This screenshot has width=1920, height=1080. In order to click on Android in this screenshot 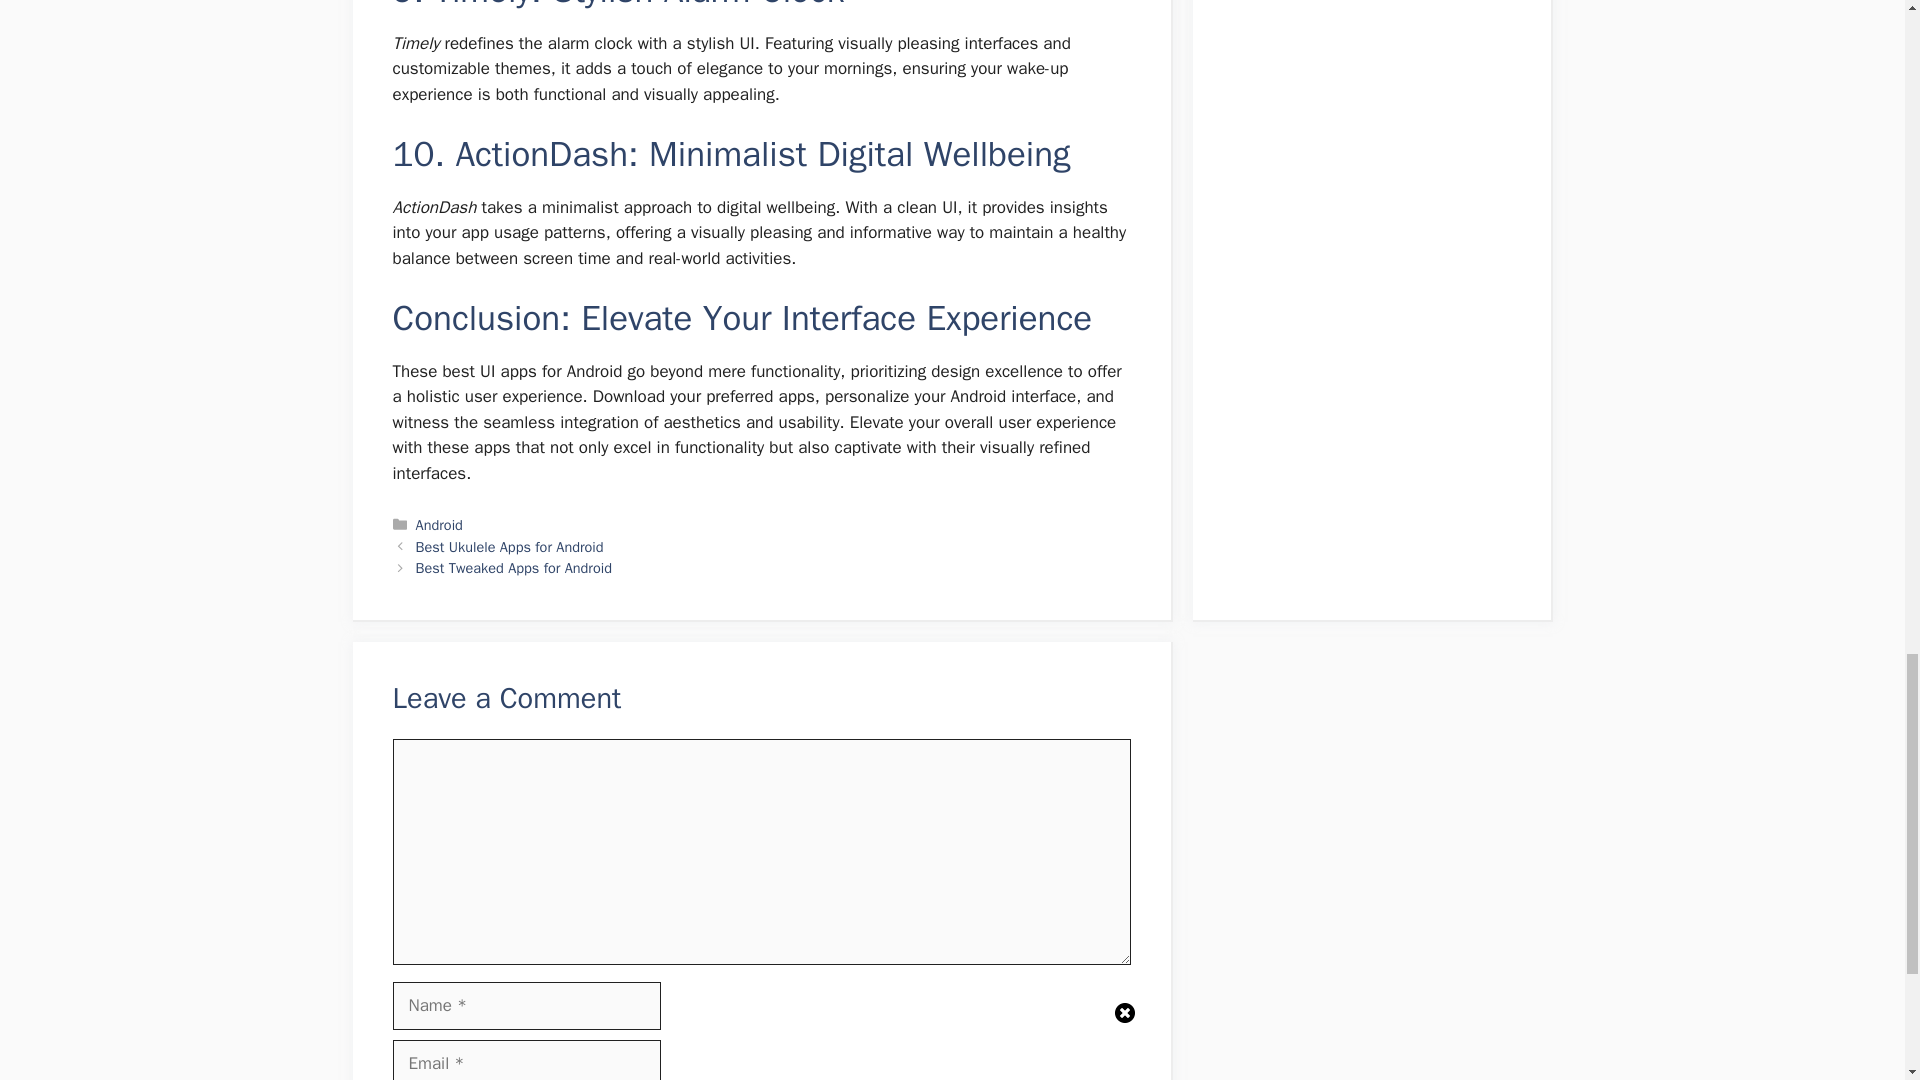, I will do `click(439, 524)`.